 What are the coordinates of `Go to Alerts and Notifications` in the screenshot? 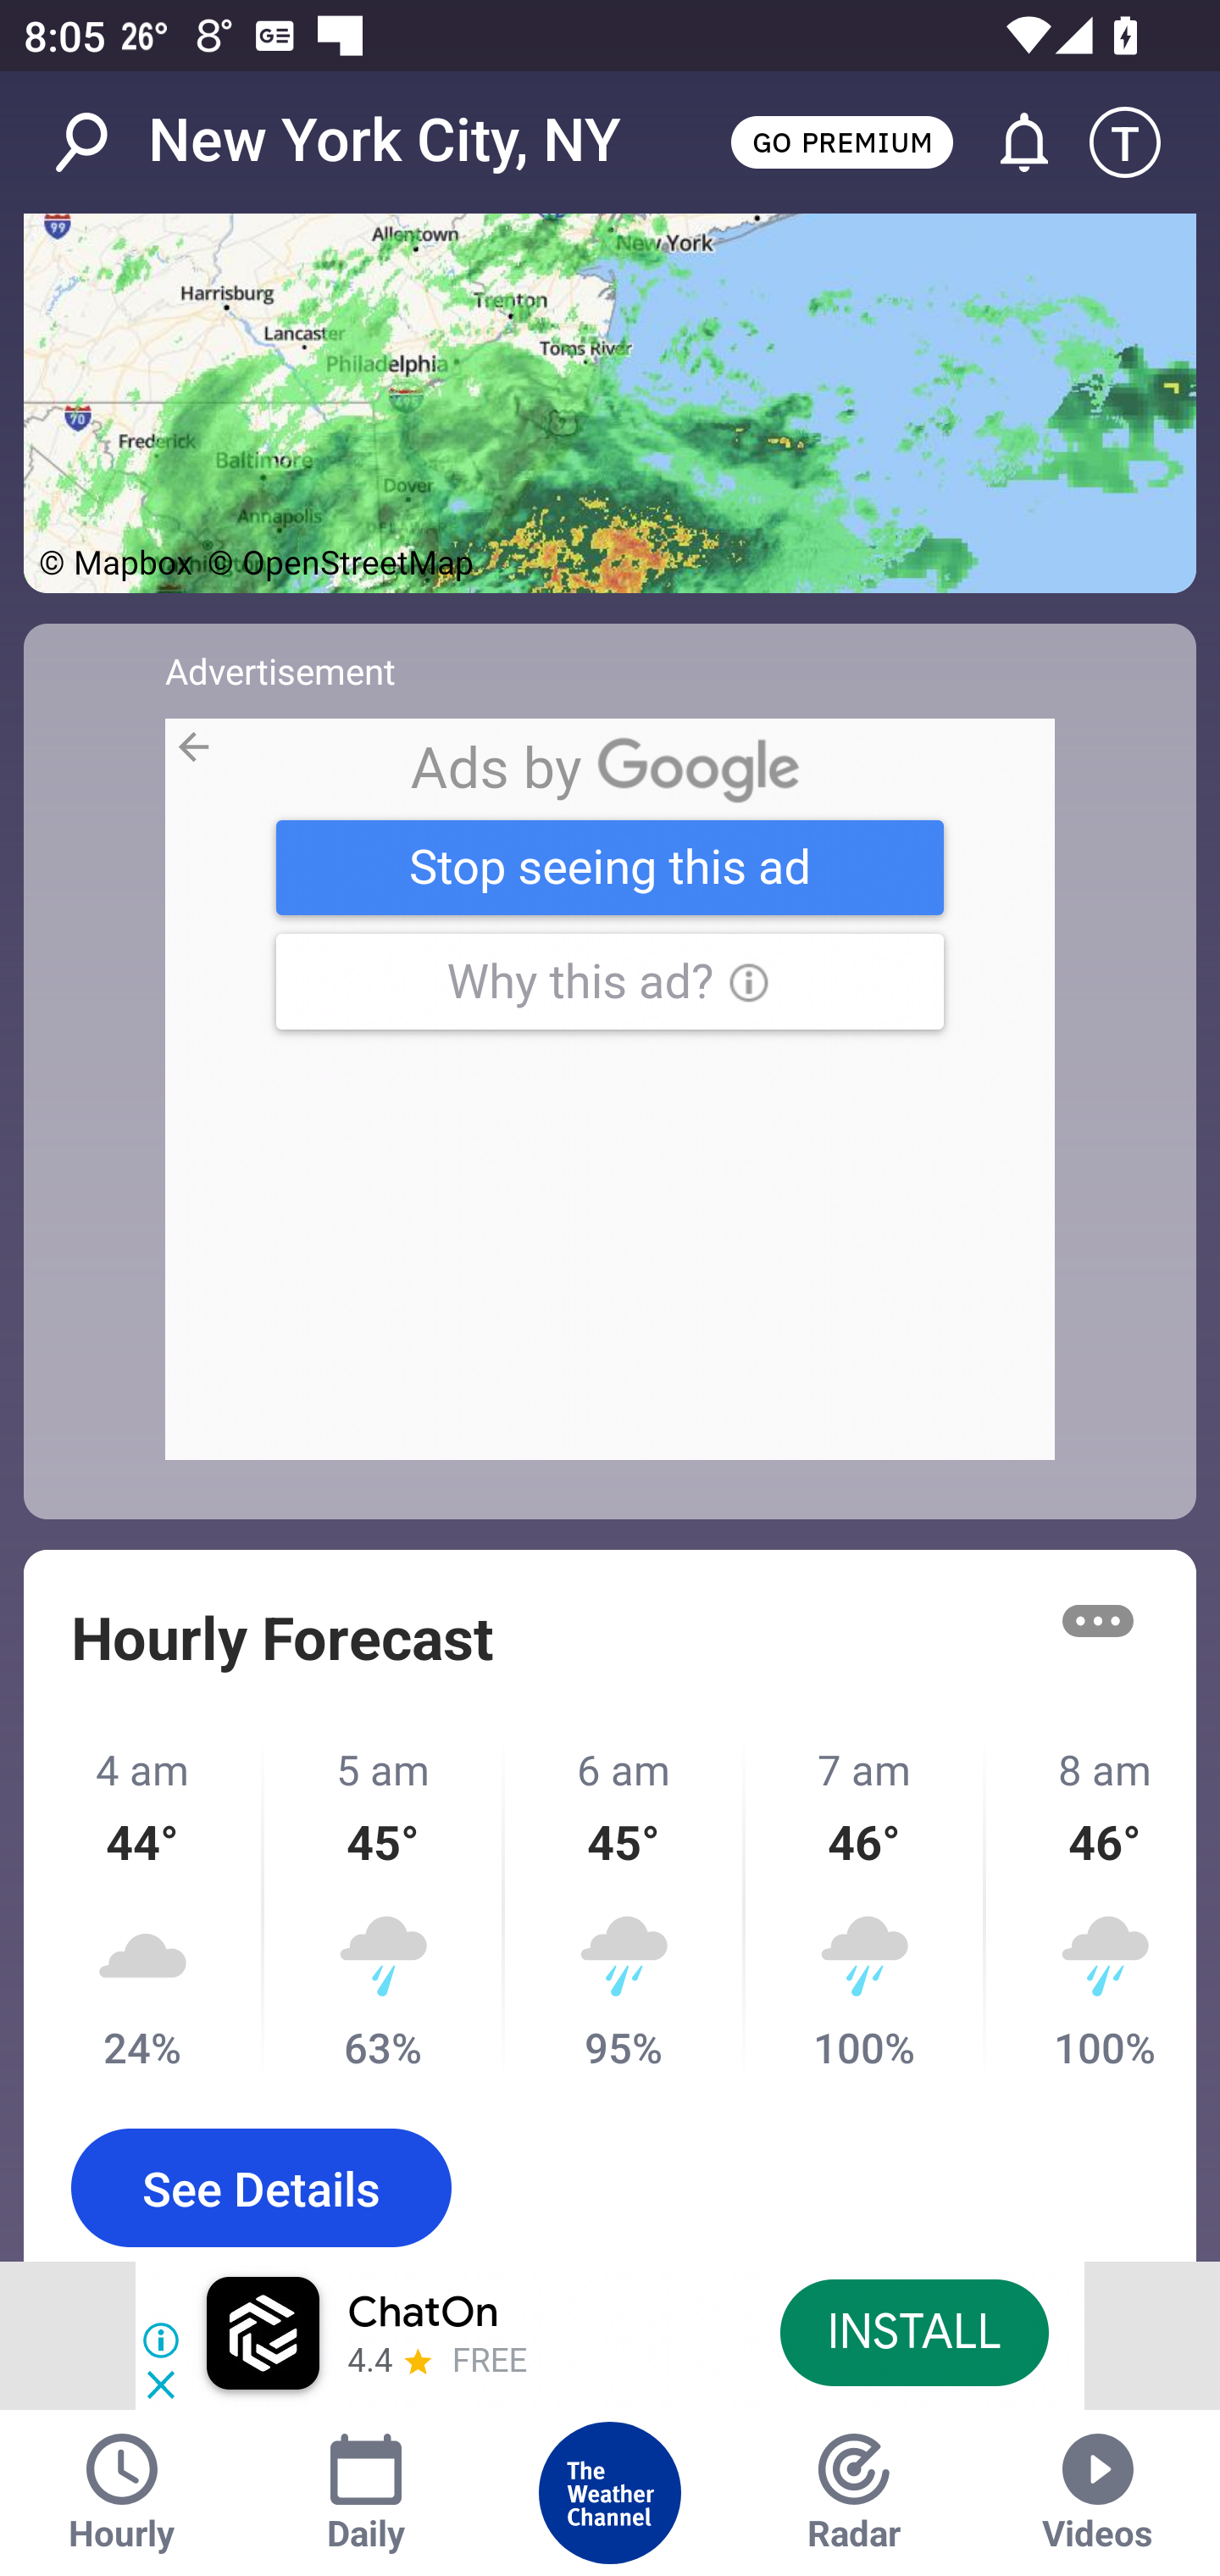 It's located at (1009, 142).